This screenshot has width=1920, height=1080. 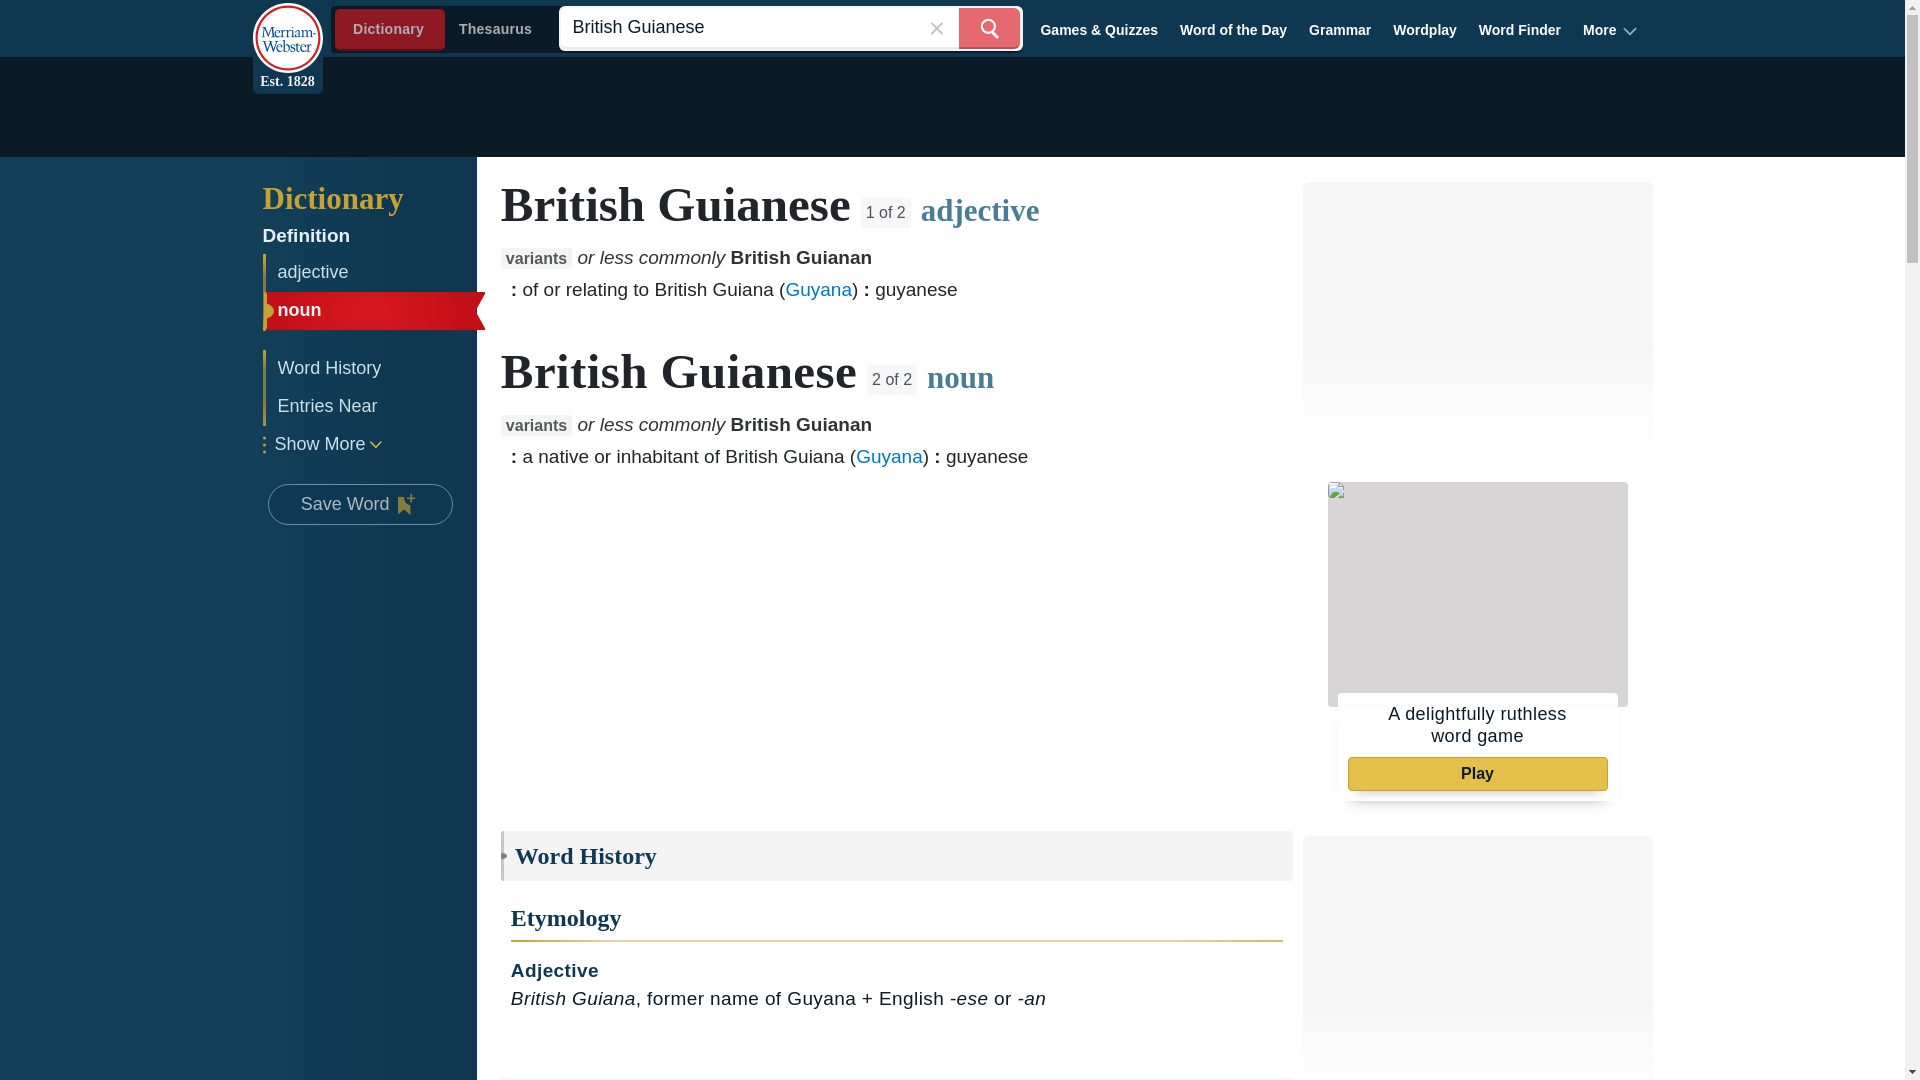 I want to click on Grammar, so click(x=1340, y=29).